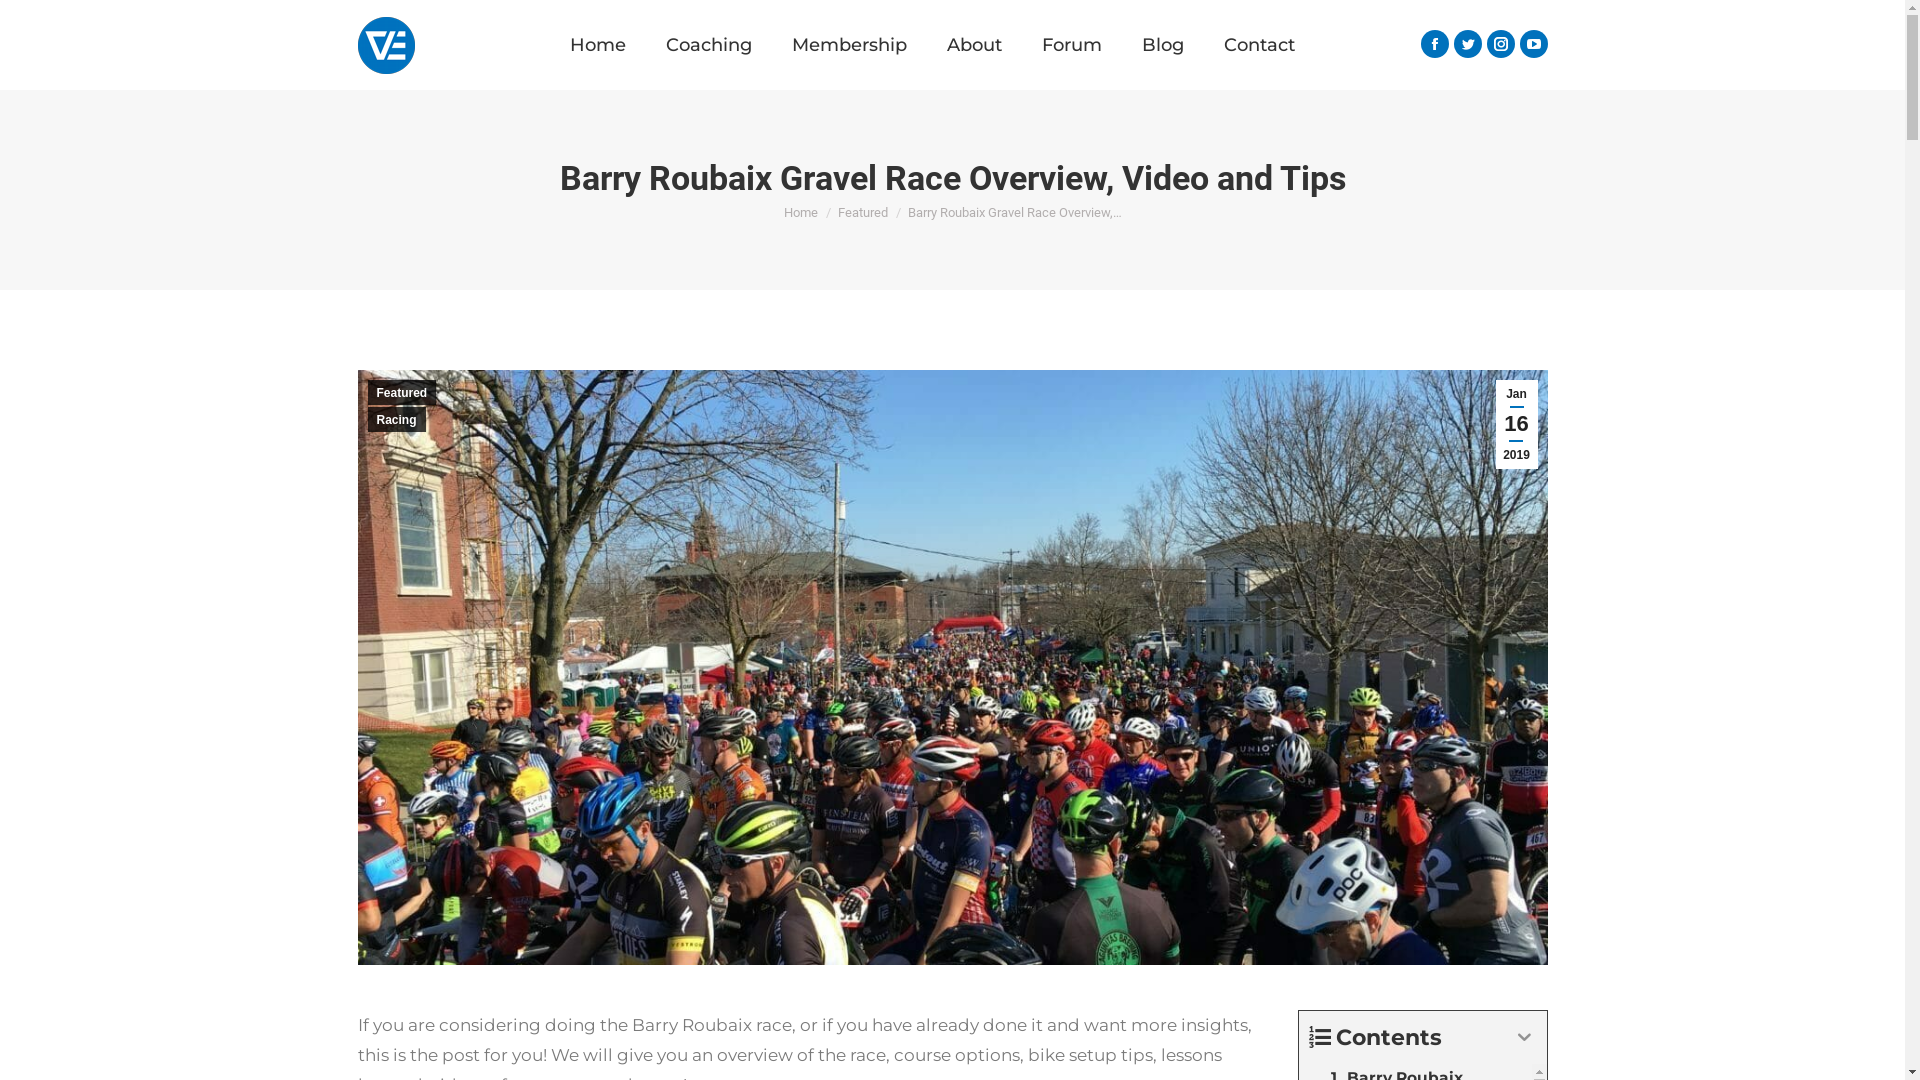 Image resolution: width=1920 pixels, height=1080 pixels. Describe the element at coordinates (402, 392) in the screenshot. I see `Featured` at that location.